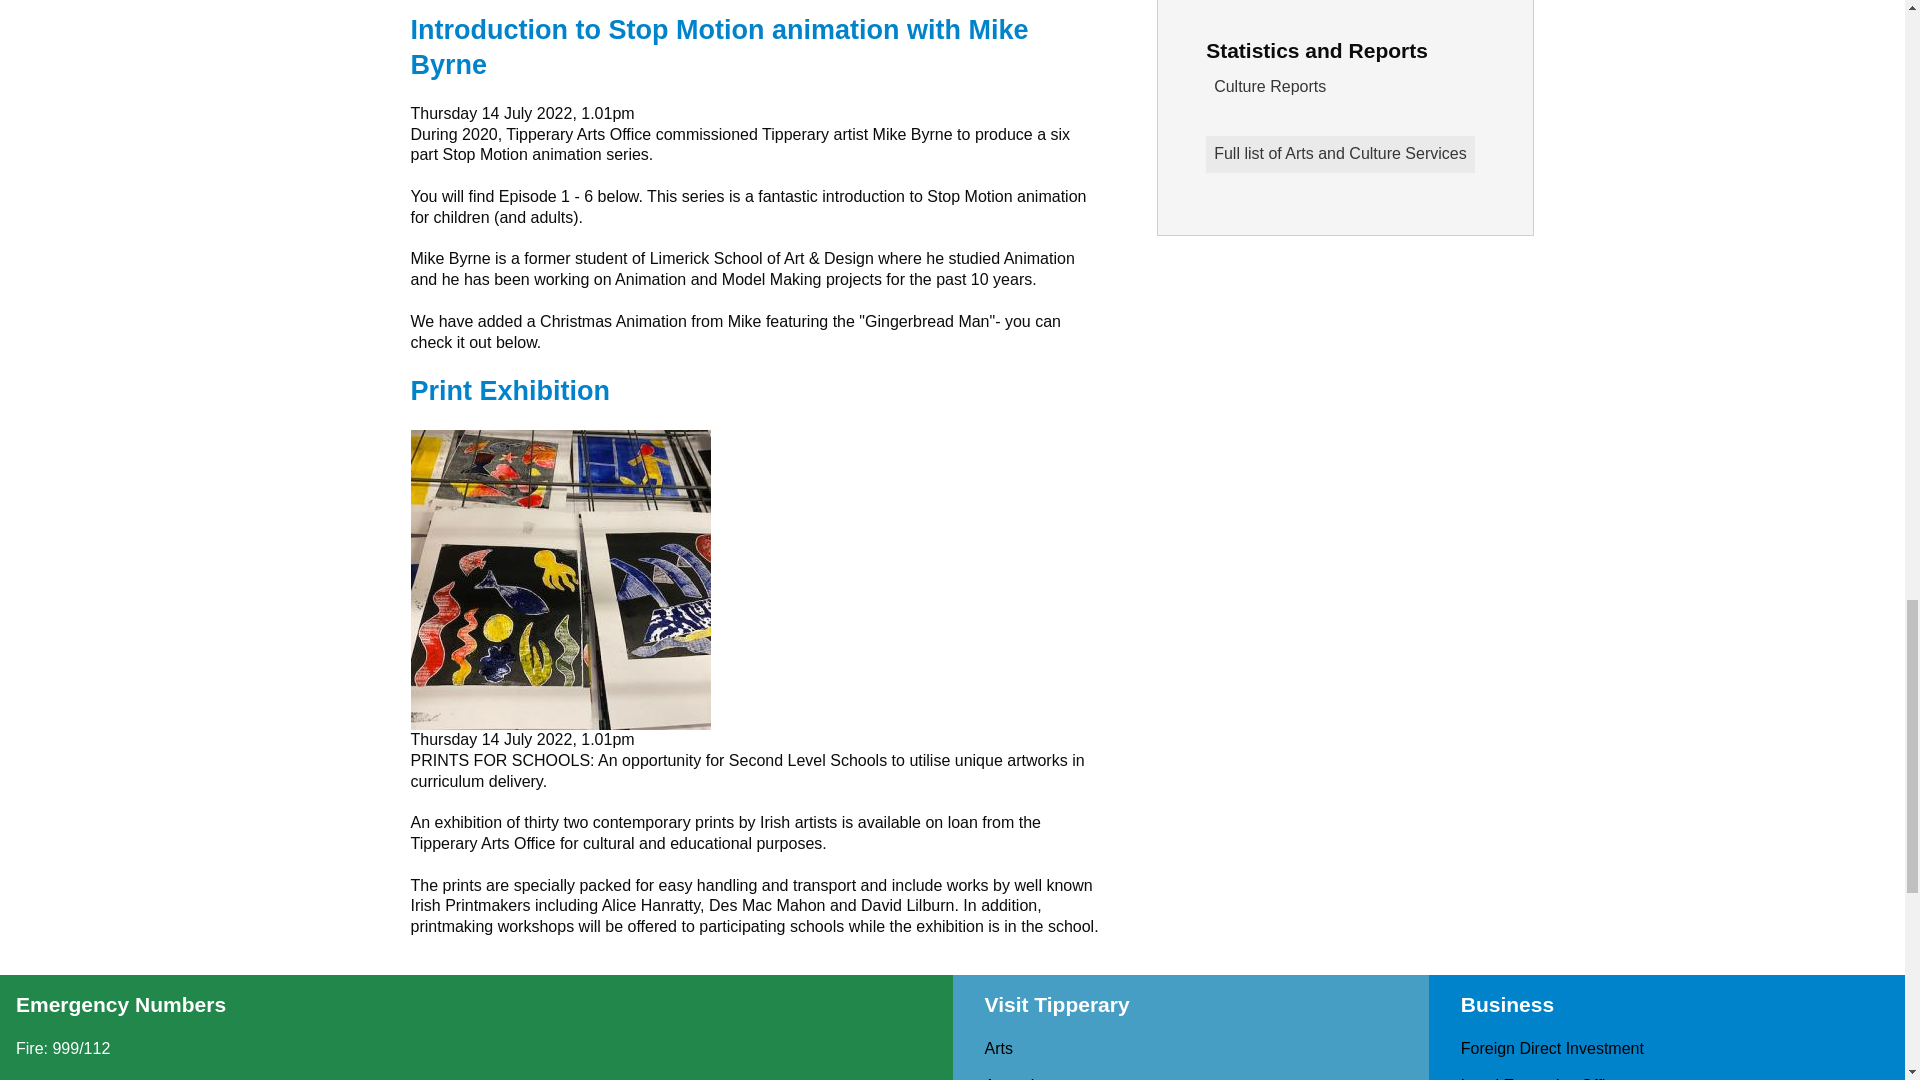  What do you see at coordinates (1340, 154) in the screenshot?
I see `Full list of Arts and Culture Services` at bounding box center [1340, 154].